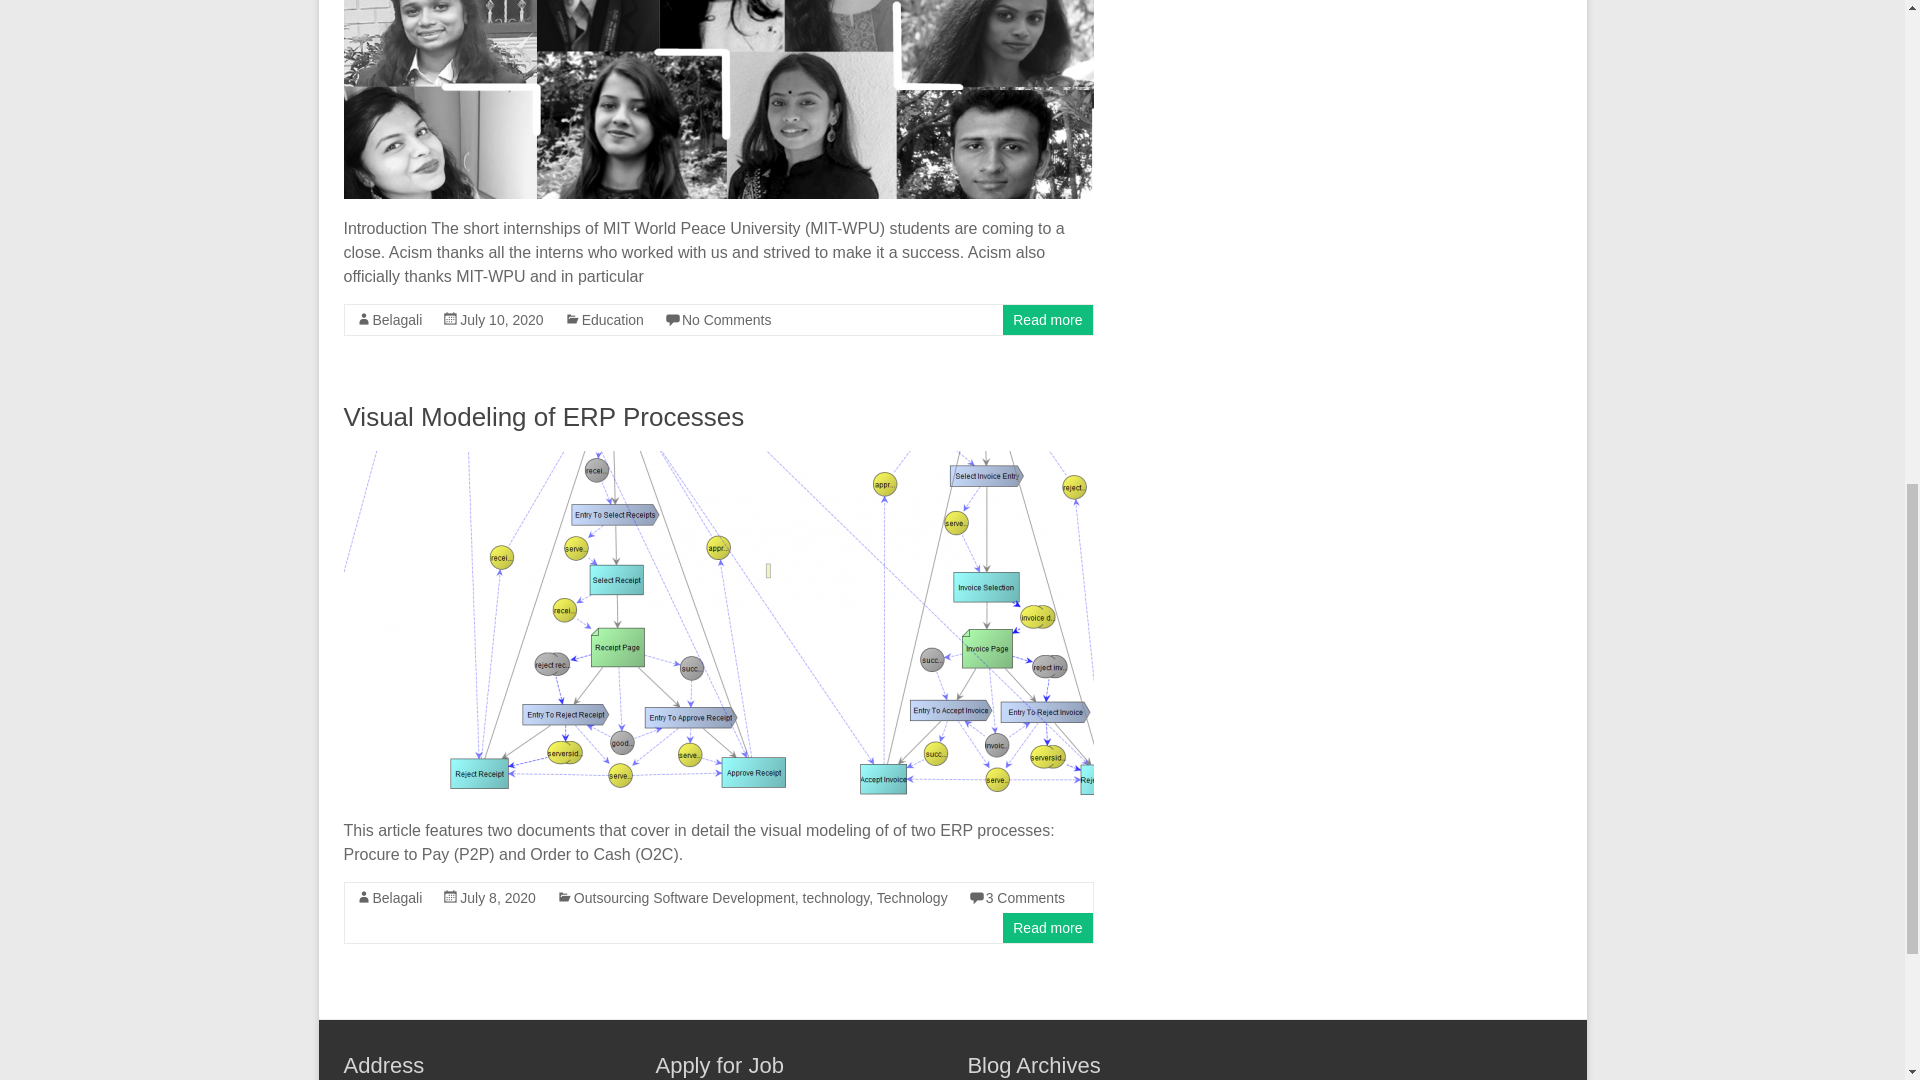  I want to click on Remote Internships of MIT-WPU Students, July 2020, so click(718, 99).